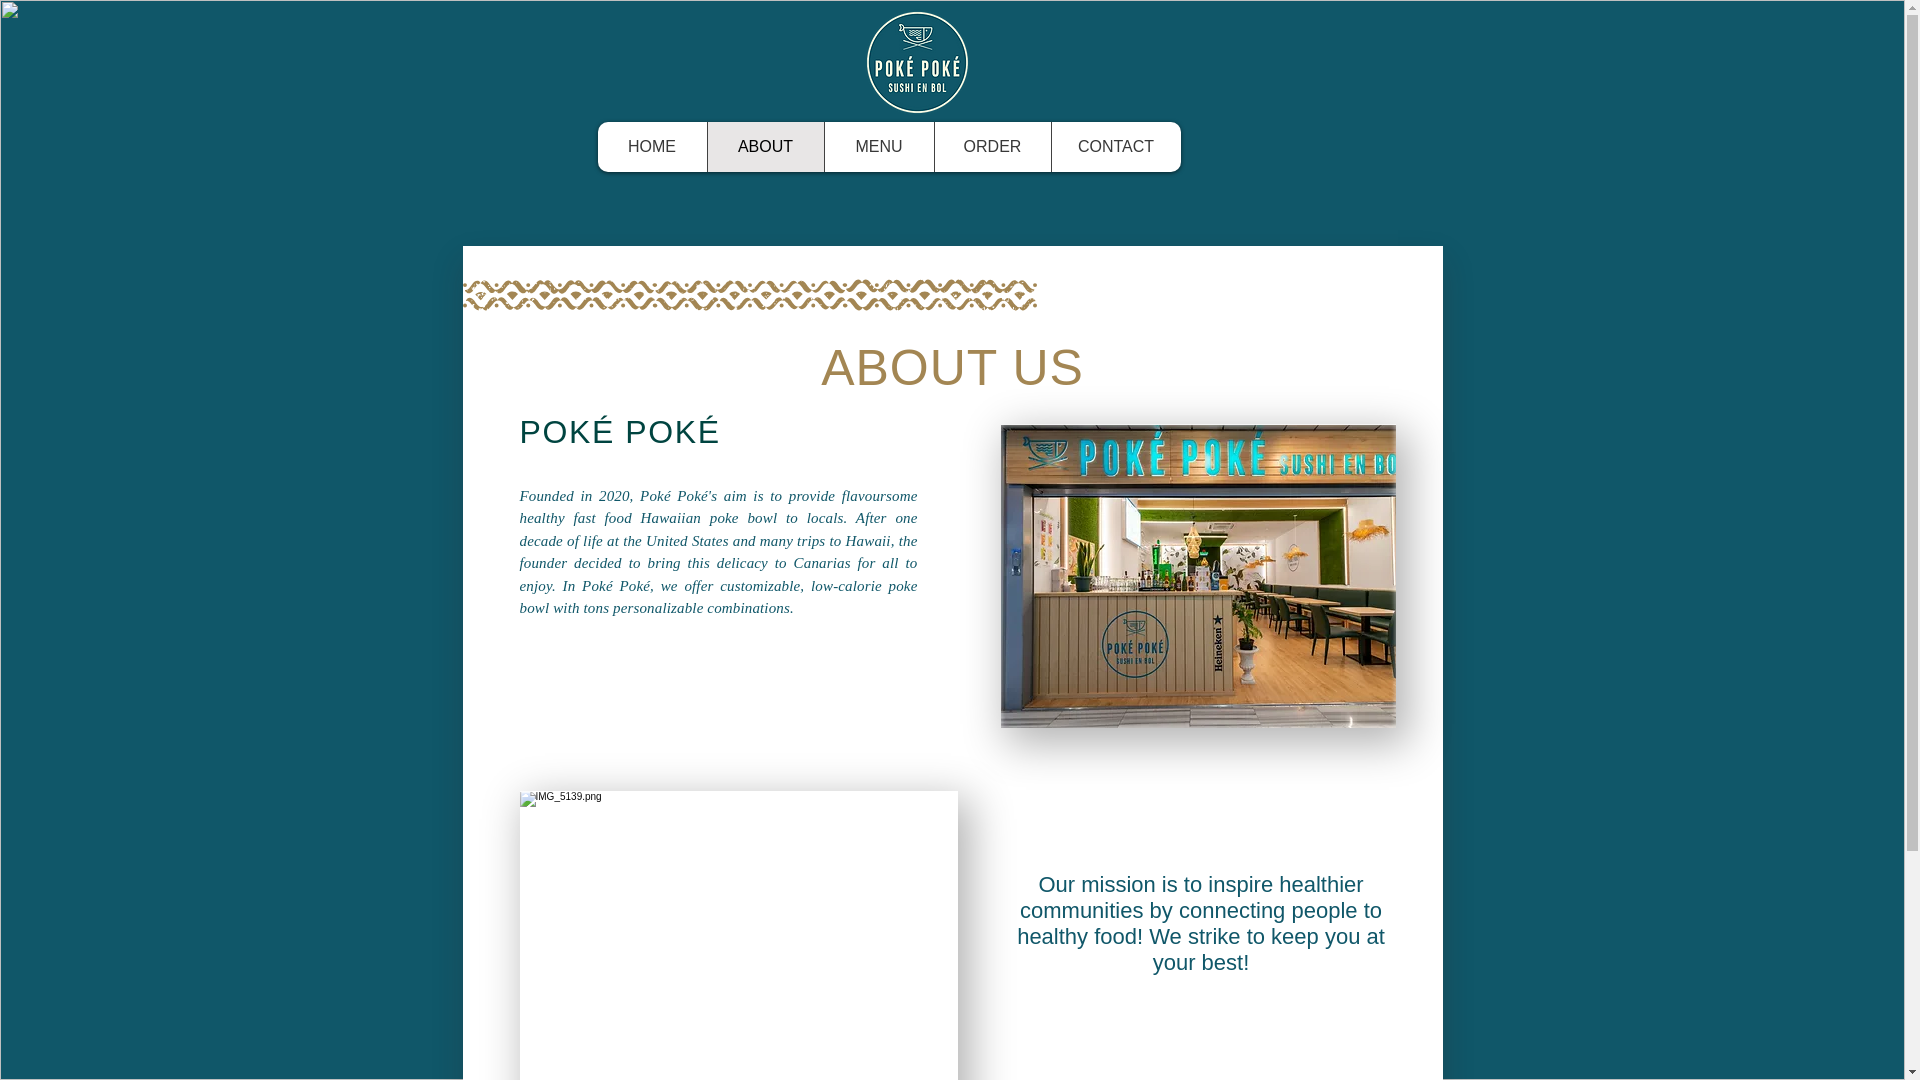 This screenshot has width=1920, height=1080. I want to click on HOME, so click(652, 146).